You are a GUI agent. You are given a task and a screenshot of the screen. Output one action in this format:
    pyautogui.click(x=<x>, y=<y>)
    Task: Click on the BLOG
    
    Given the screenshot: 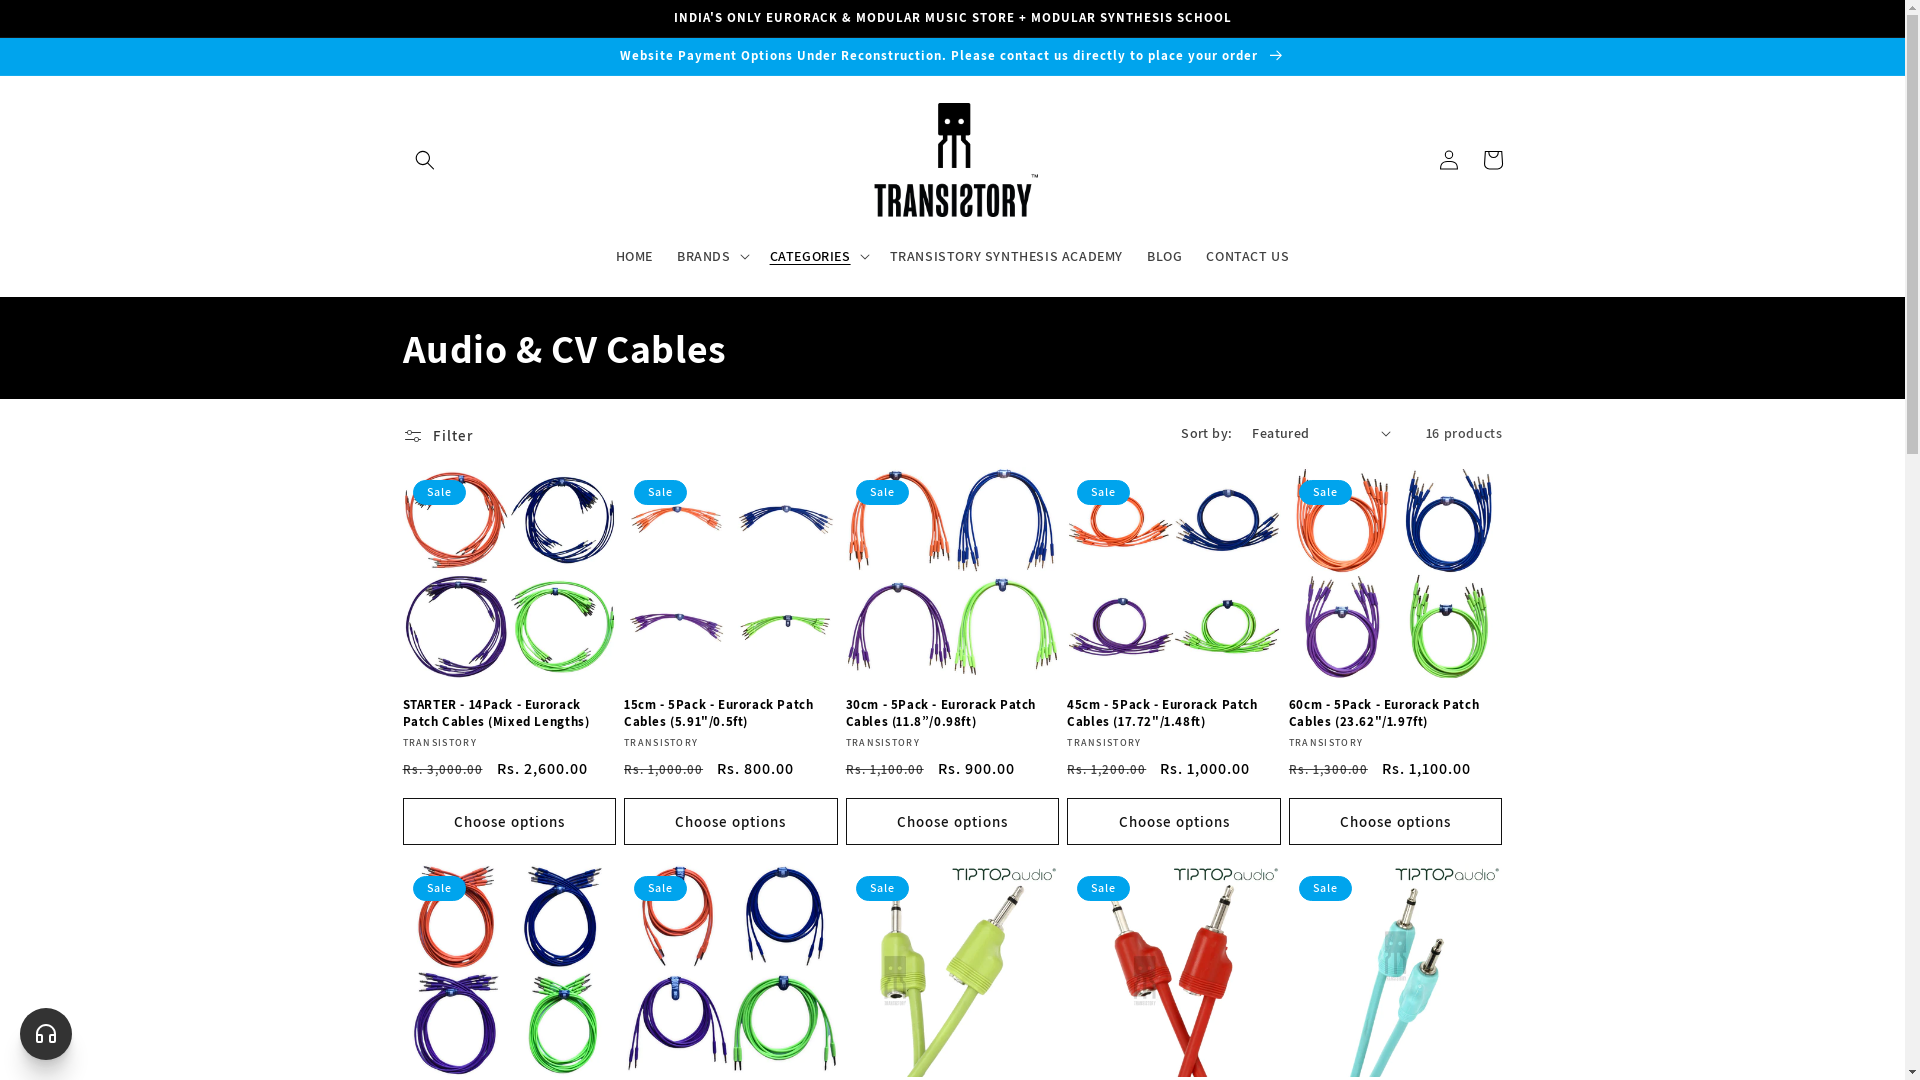 What is the action you would take?
    pyautogui.click(x=1164, y=255)
    